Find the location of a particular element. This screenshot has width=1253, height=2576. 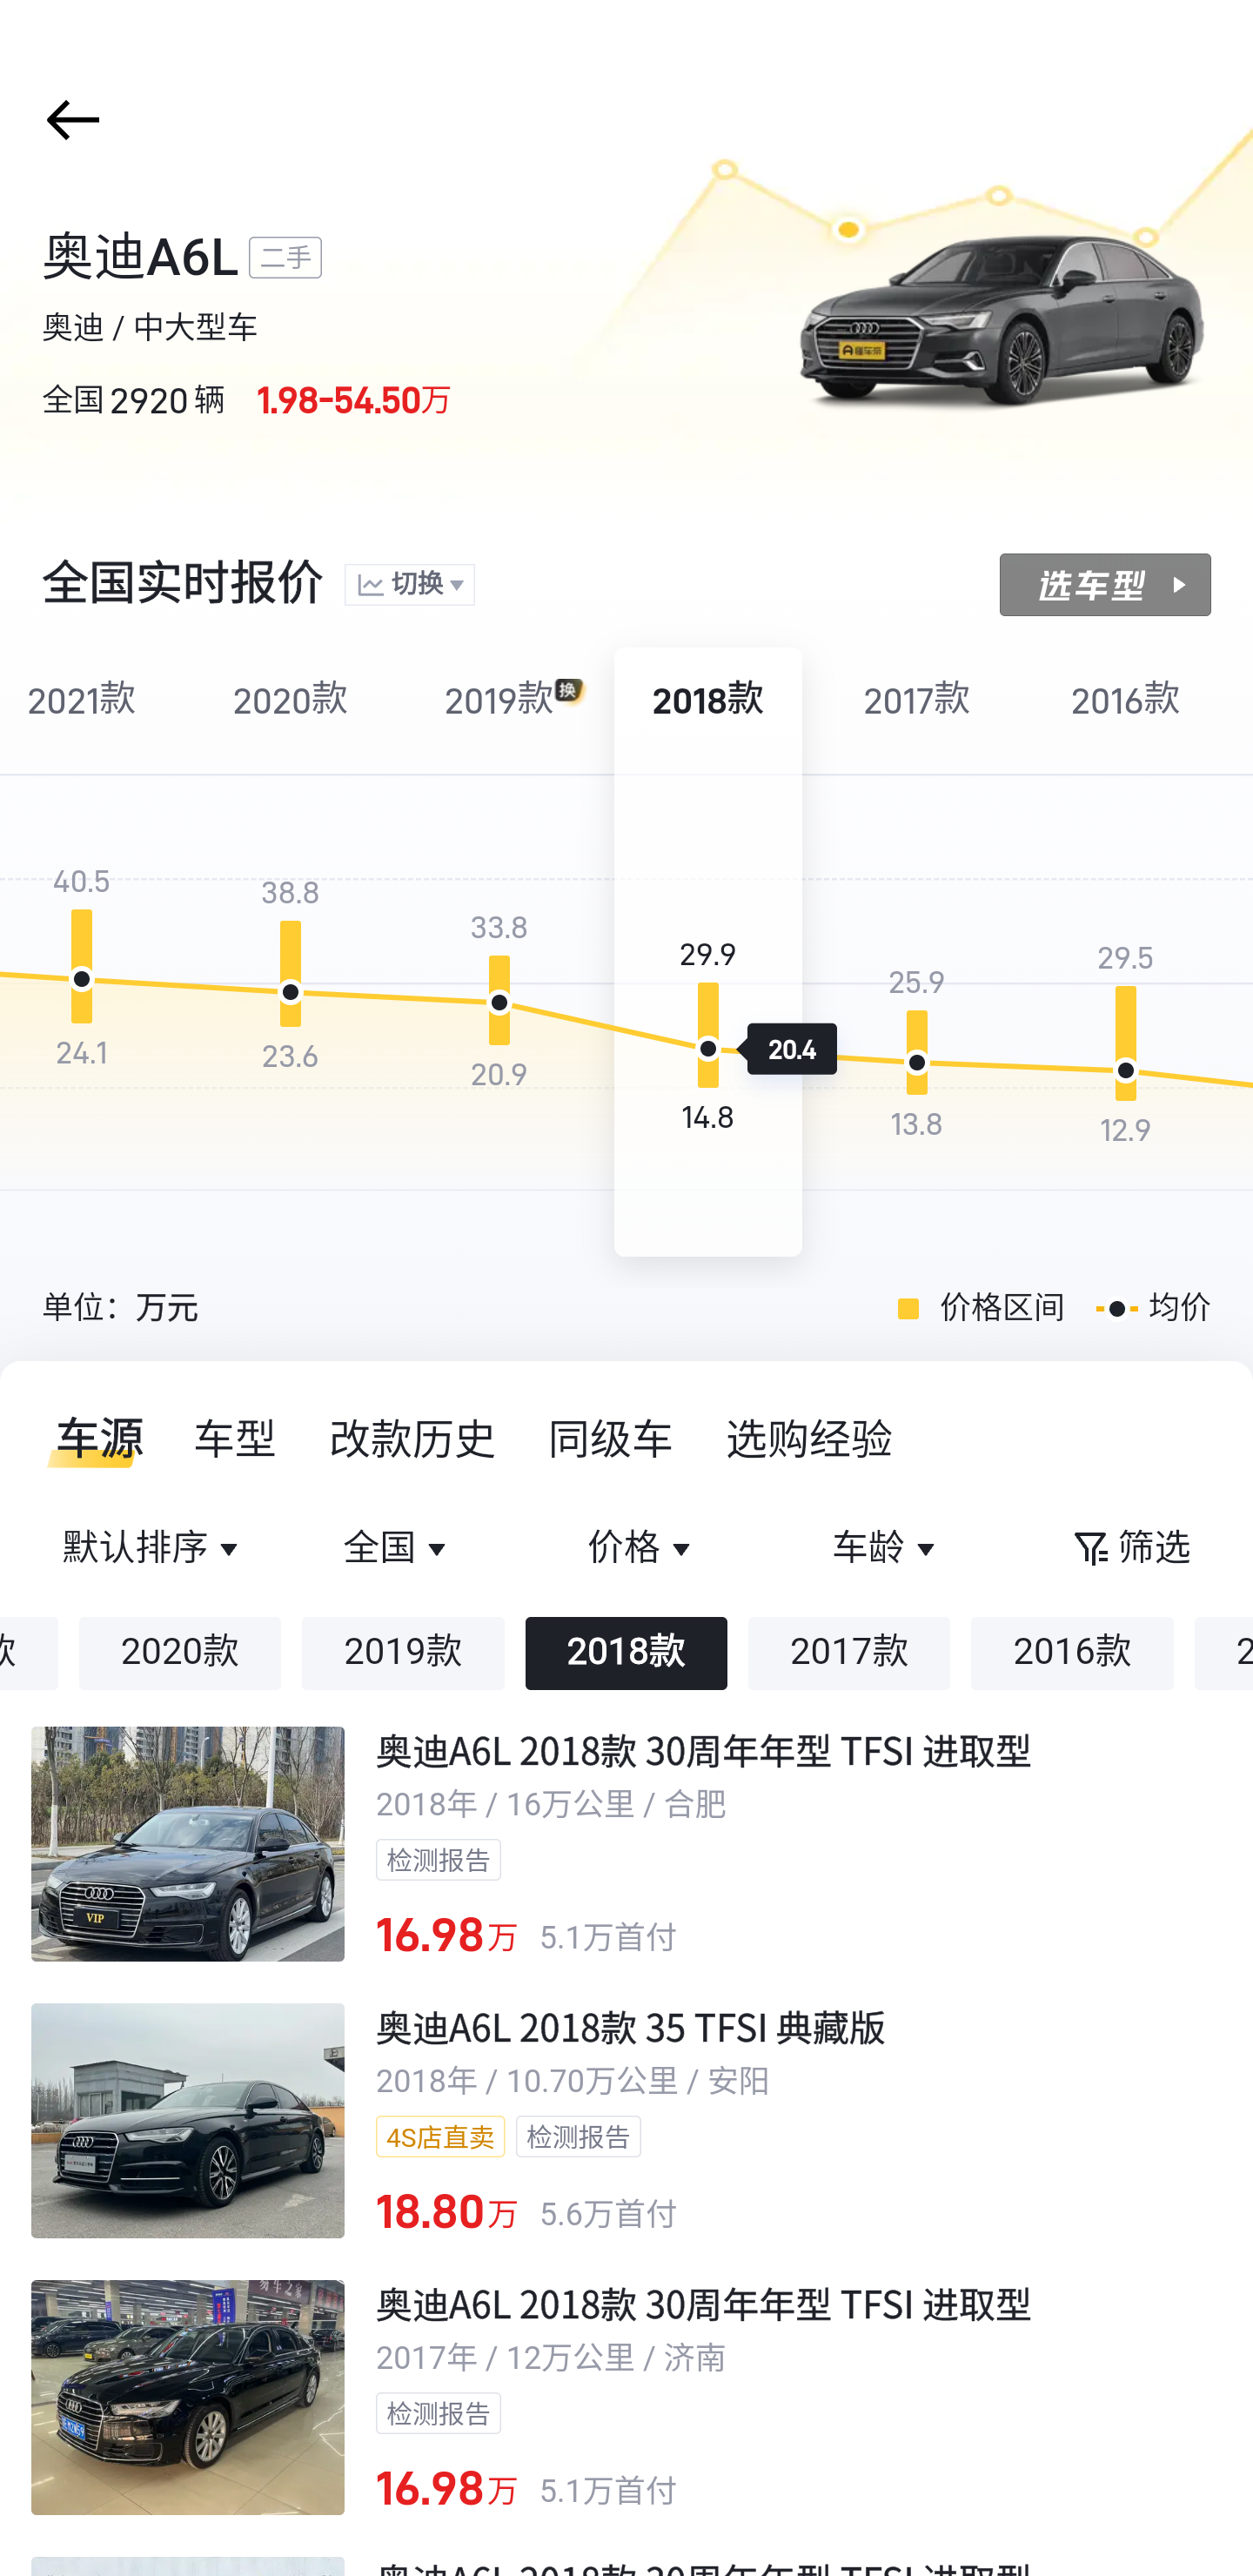

2021款 40.5 24.1 is located at coordinates (89, 952).